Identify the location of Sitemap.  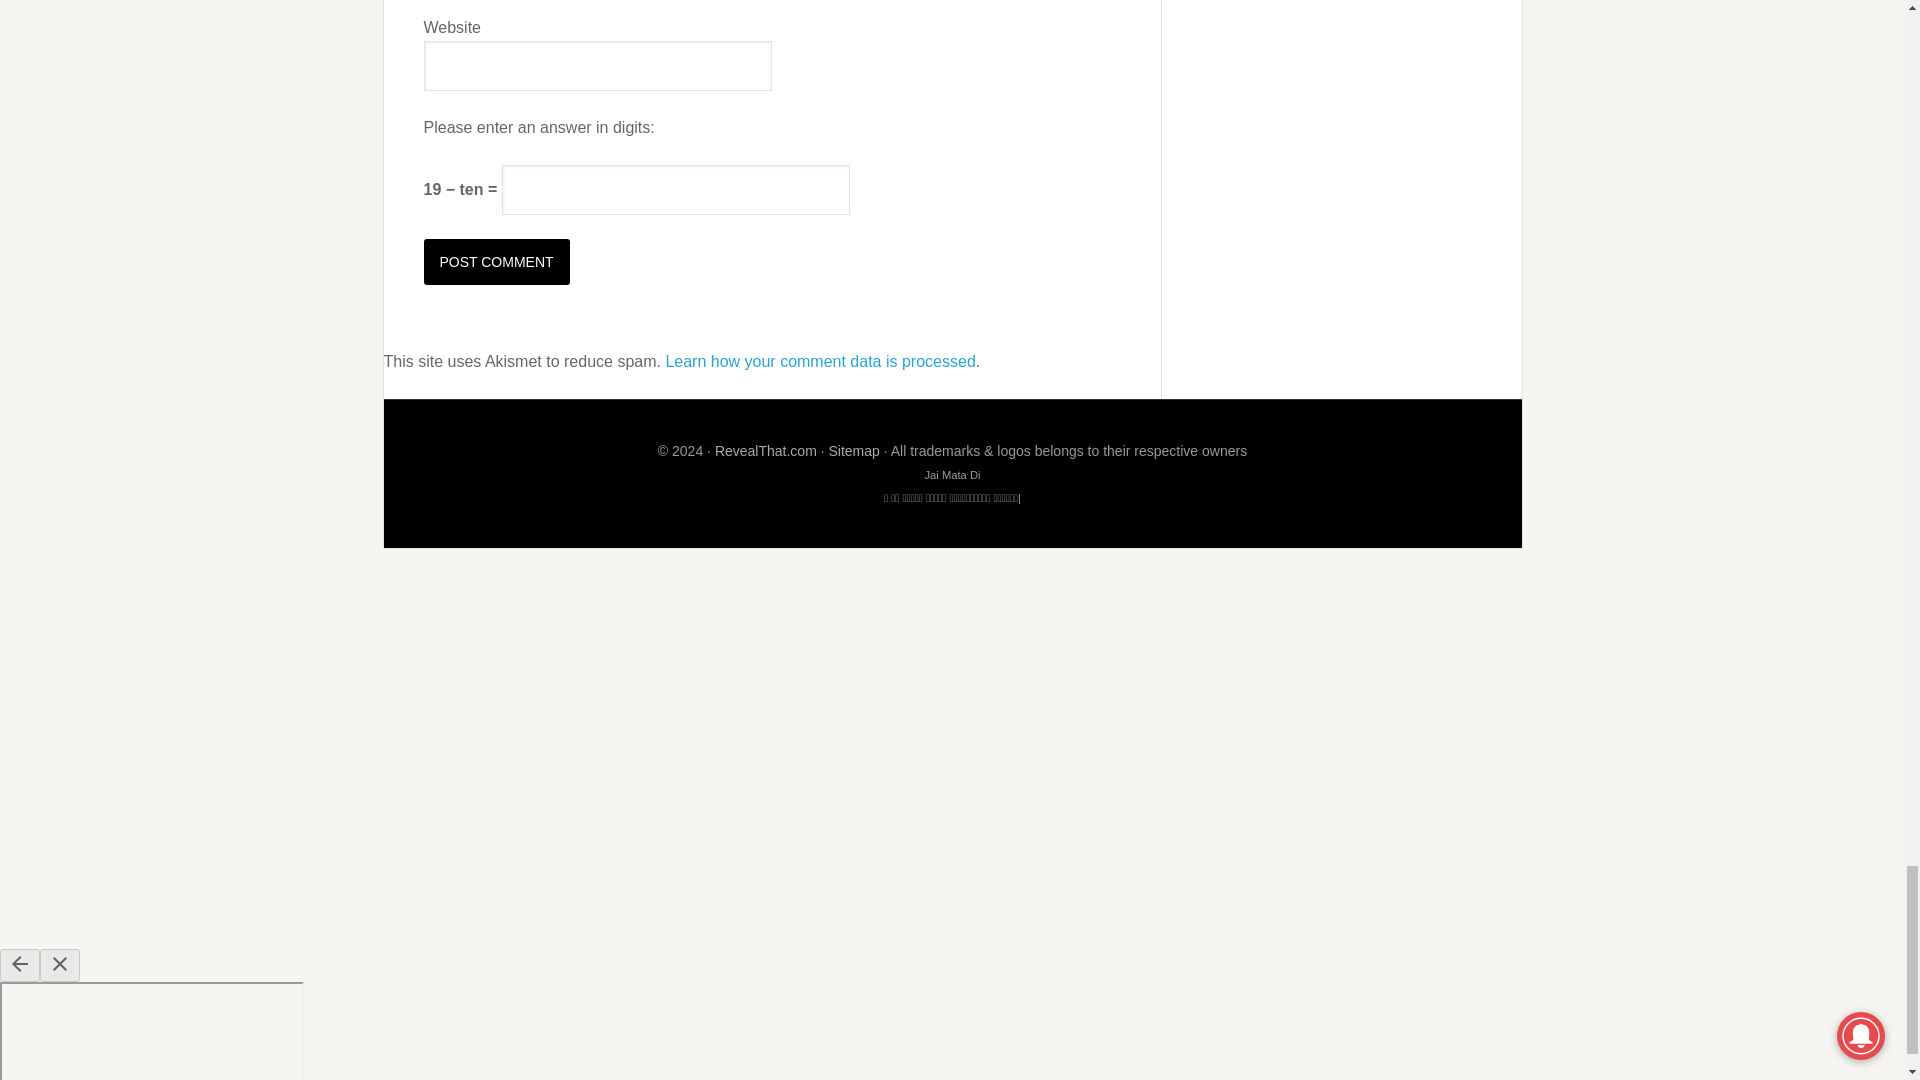
(853, 450).